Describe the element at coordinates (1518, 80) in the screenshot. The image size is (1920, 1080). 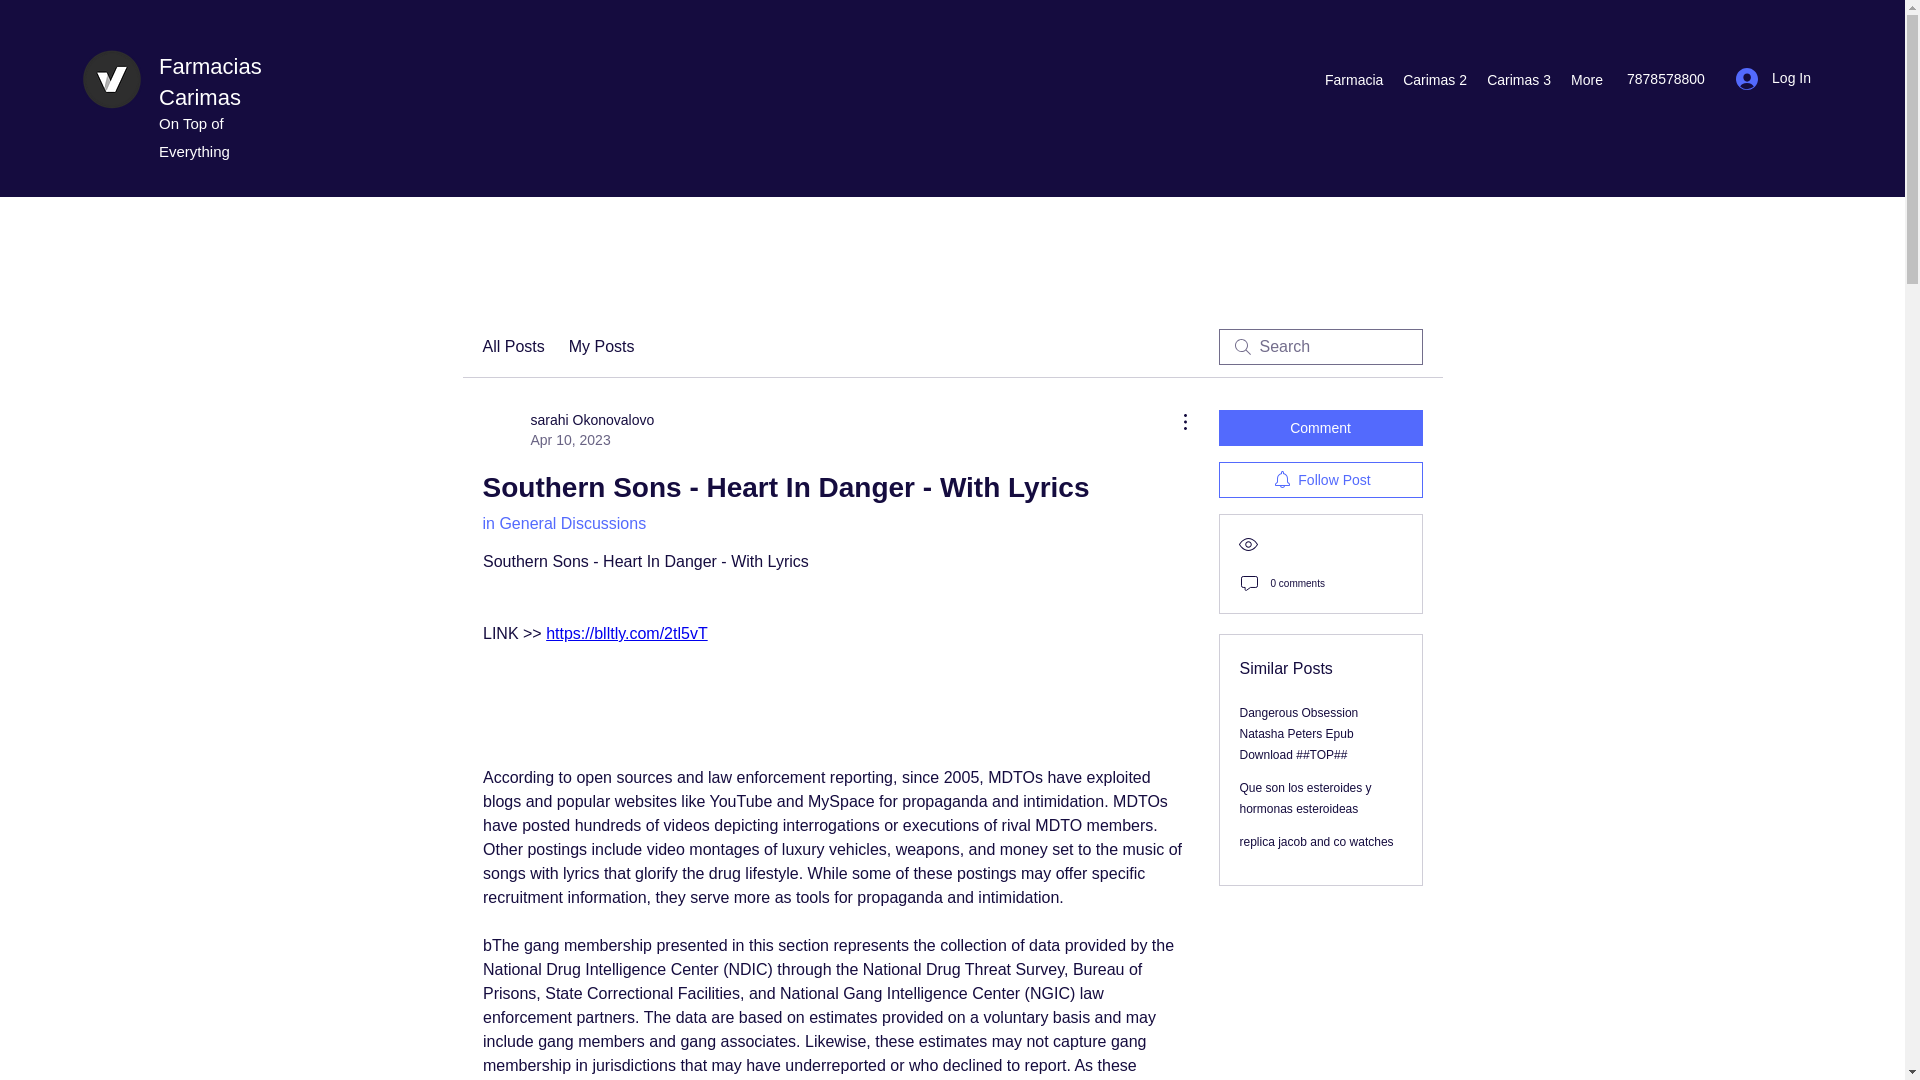
I see `Carimas 3` at that location.